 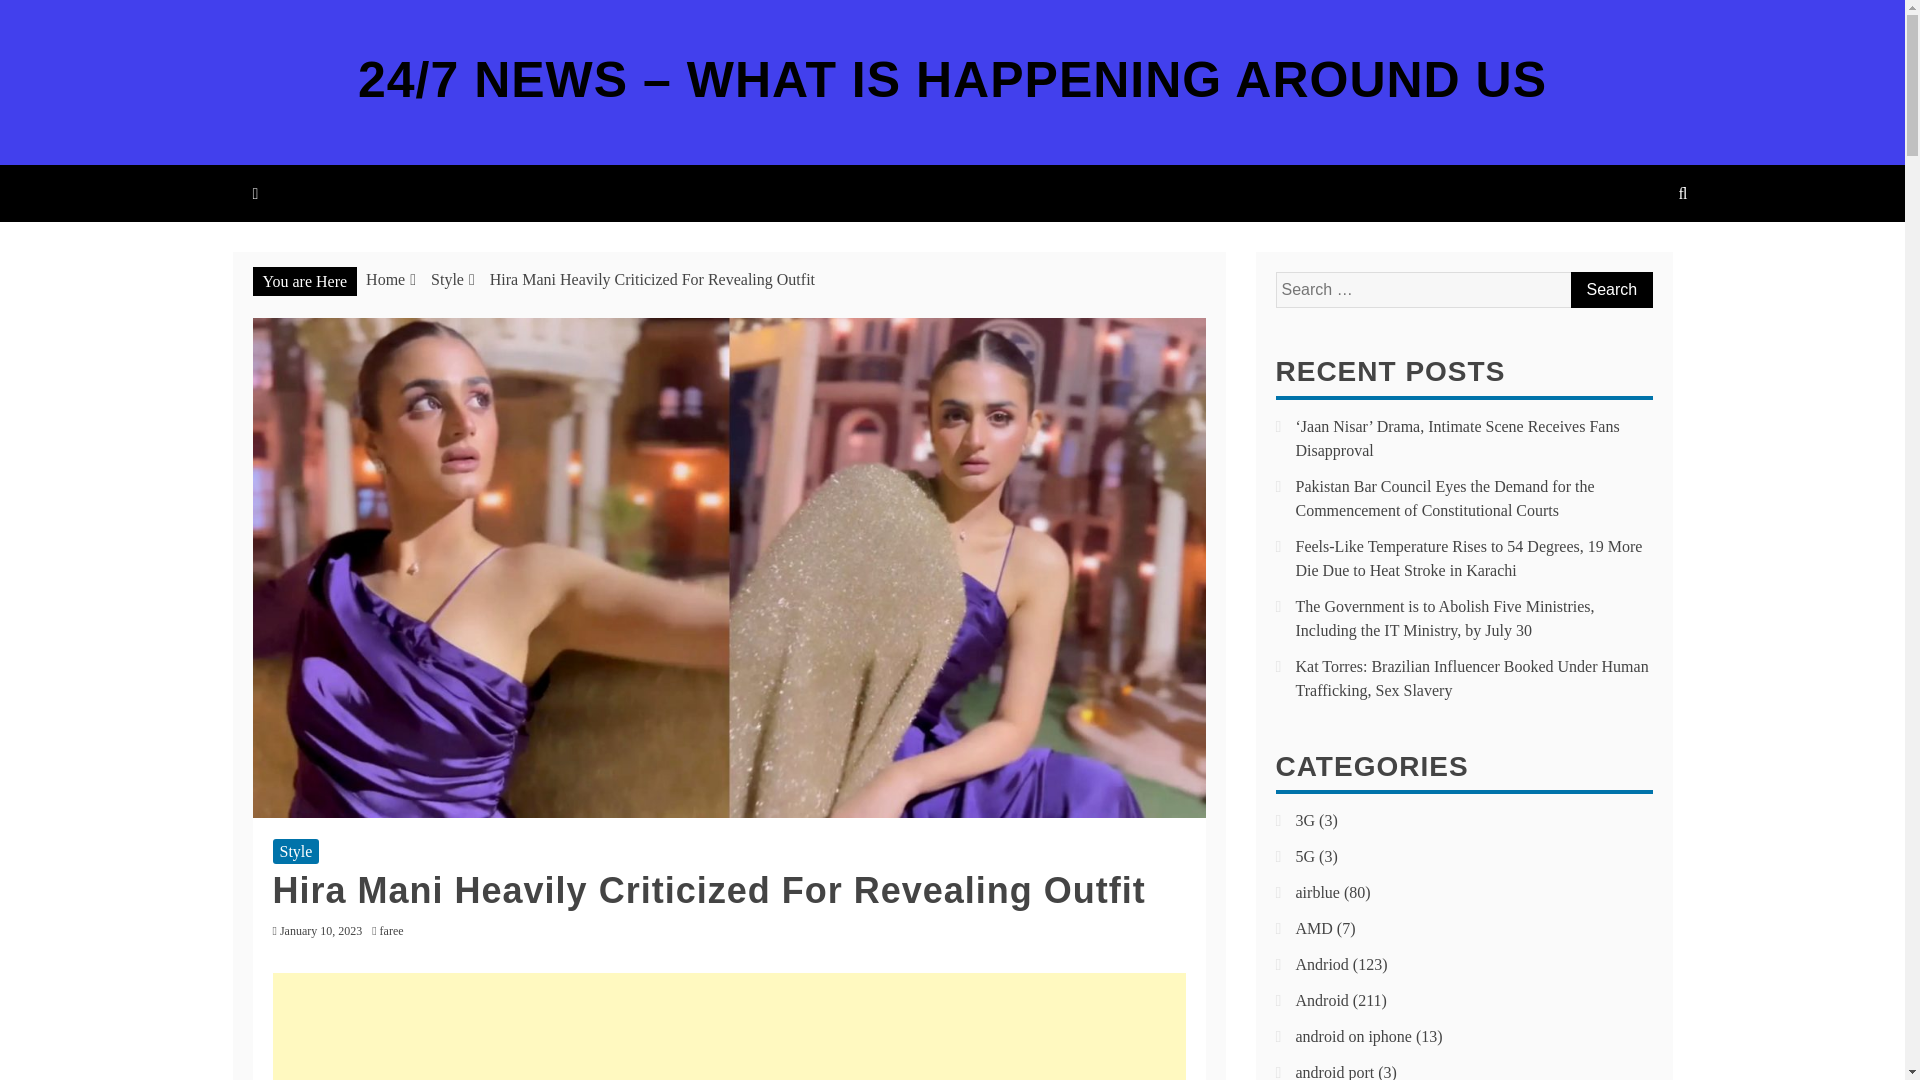 I want to click on Home, so click(x=386, y=280).